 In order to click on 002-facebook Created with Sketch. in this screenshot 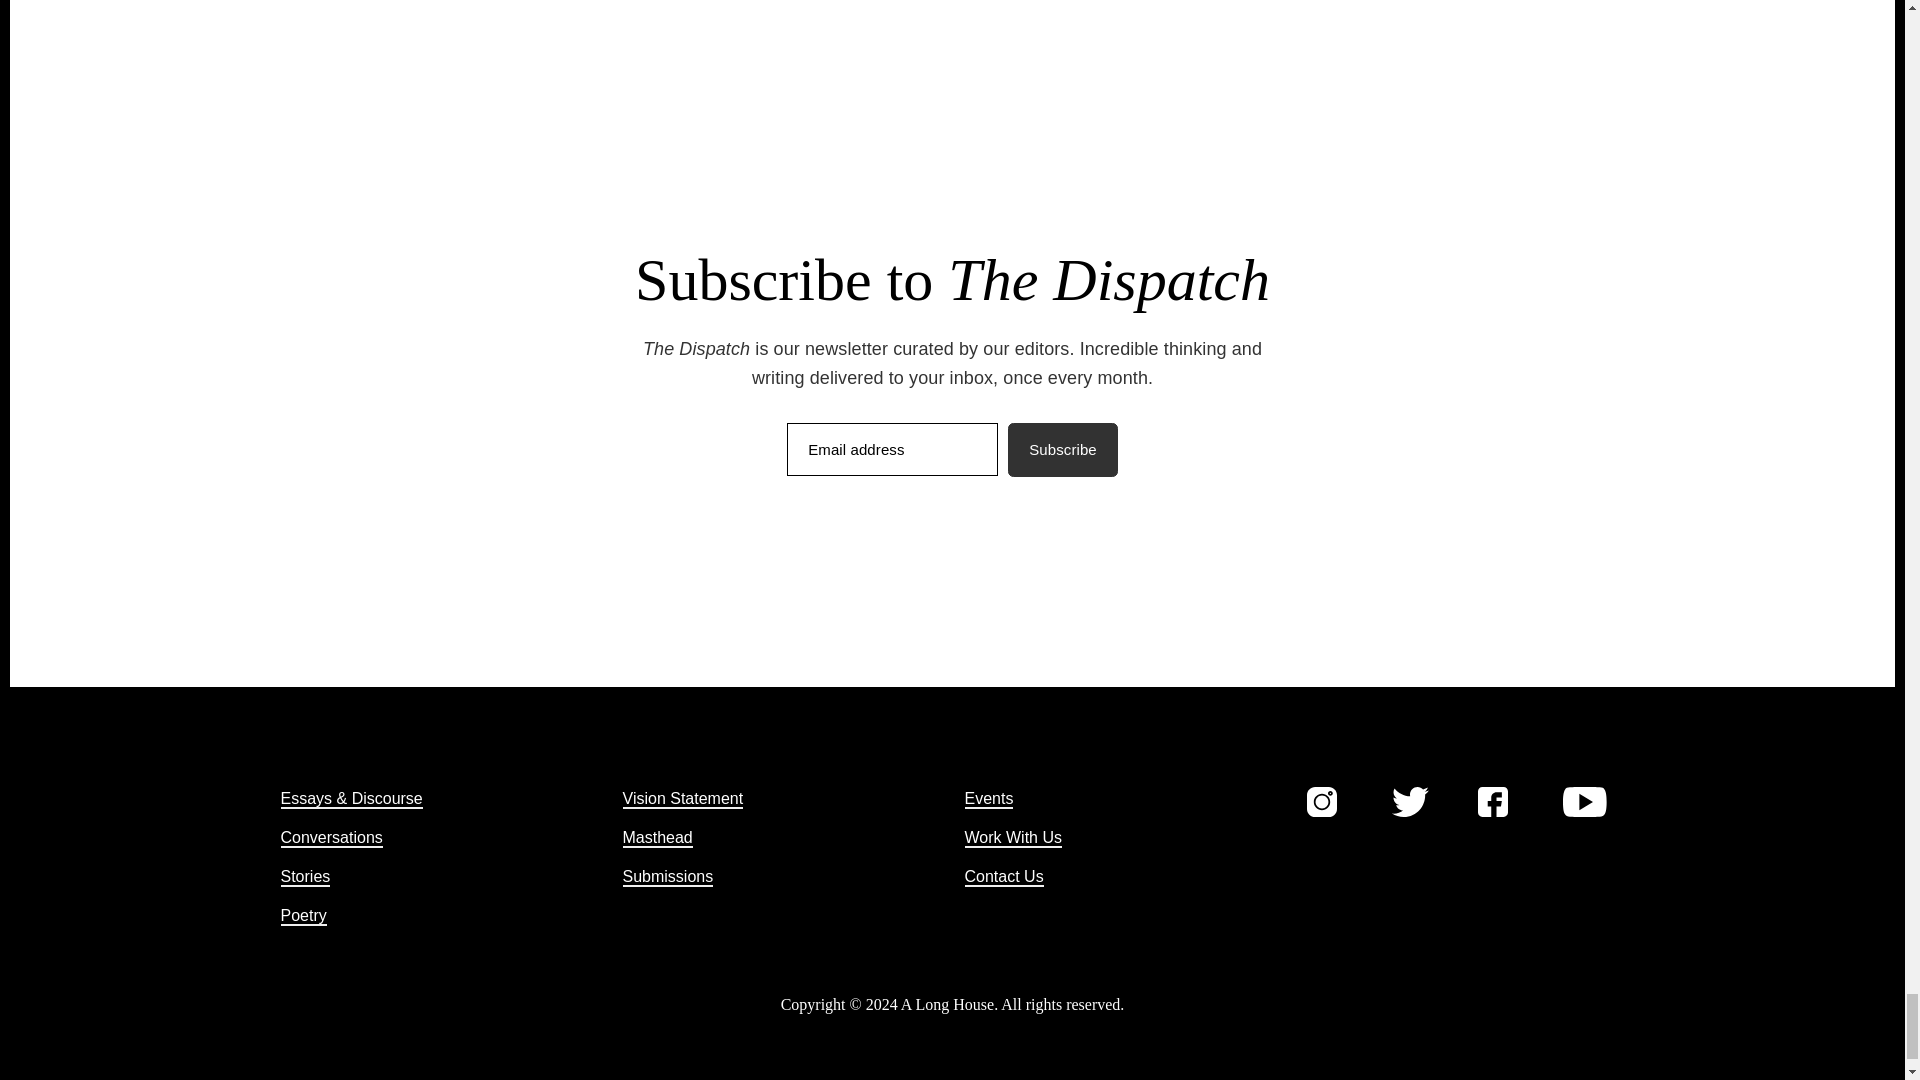, I will do `click(1492, 802)`.